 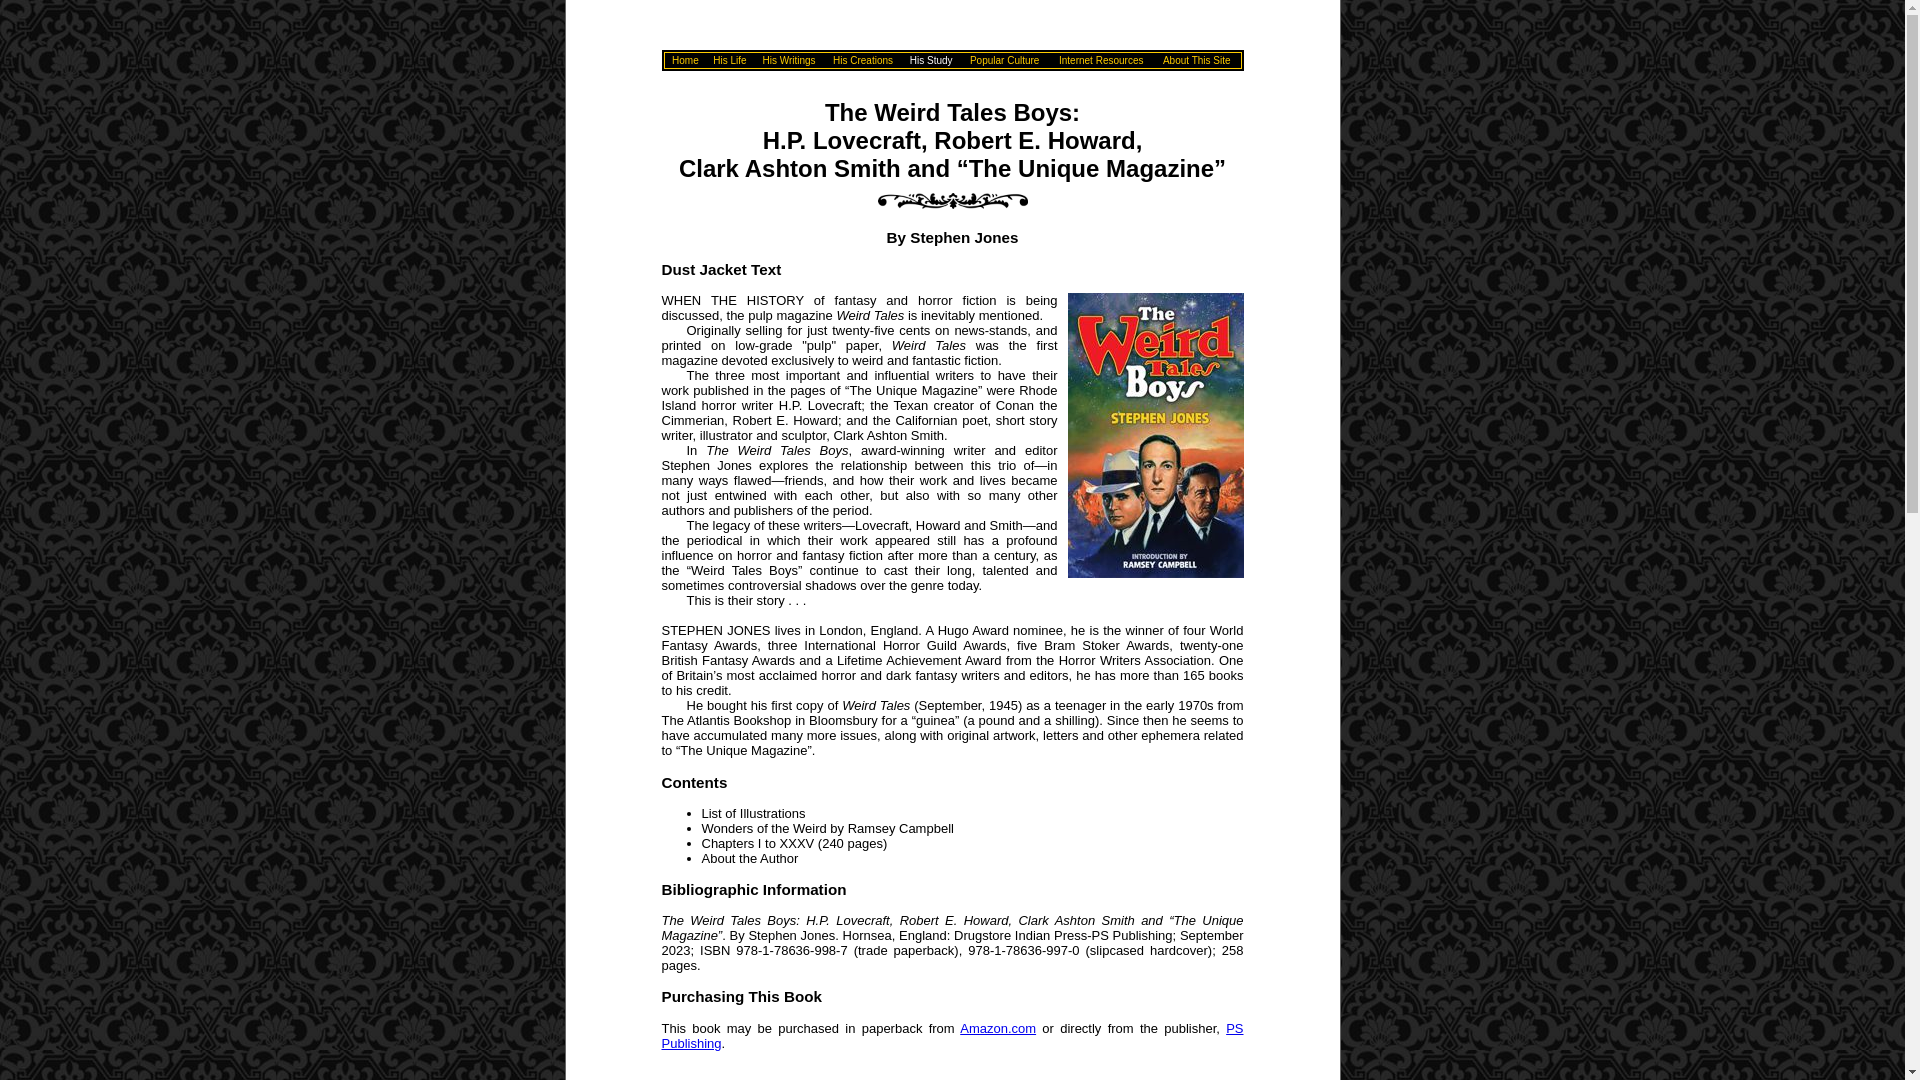 I want to click on About This Site, so click(x=1196, y=58).